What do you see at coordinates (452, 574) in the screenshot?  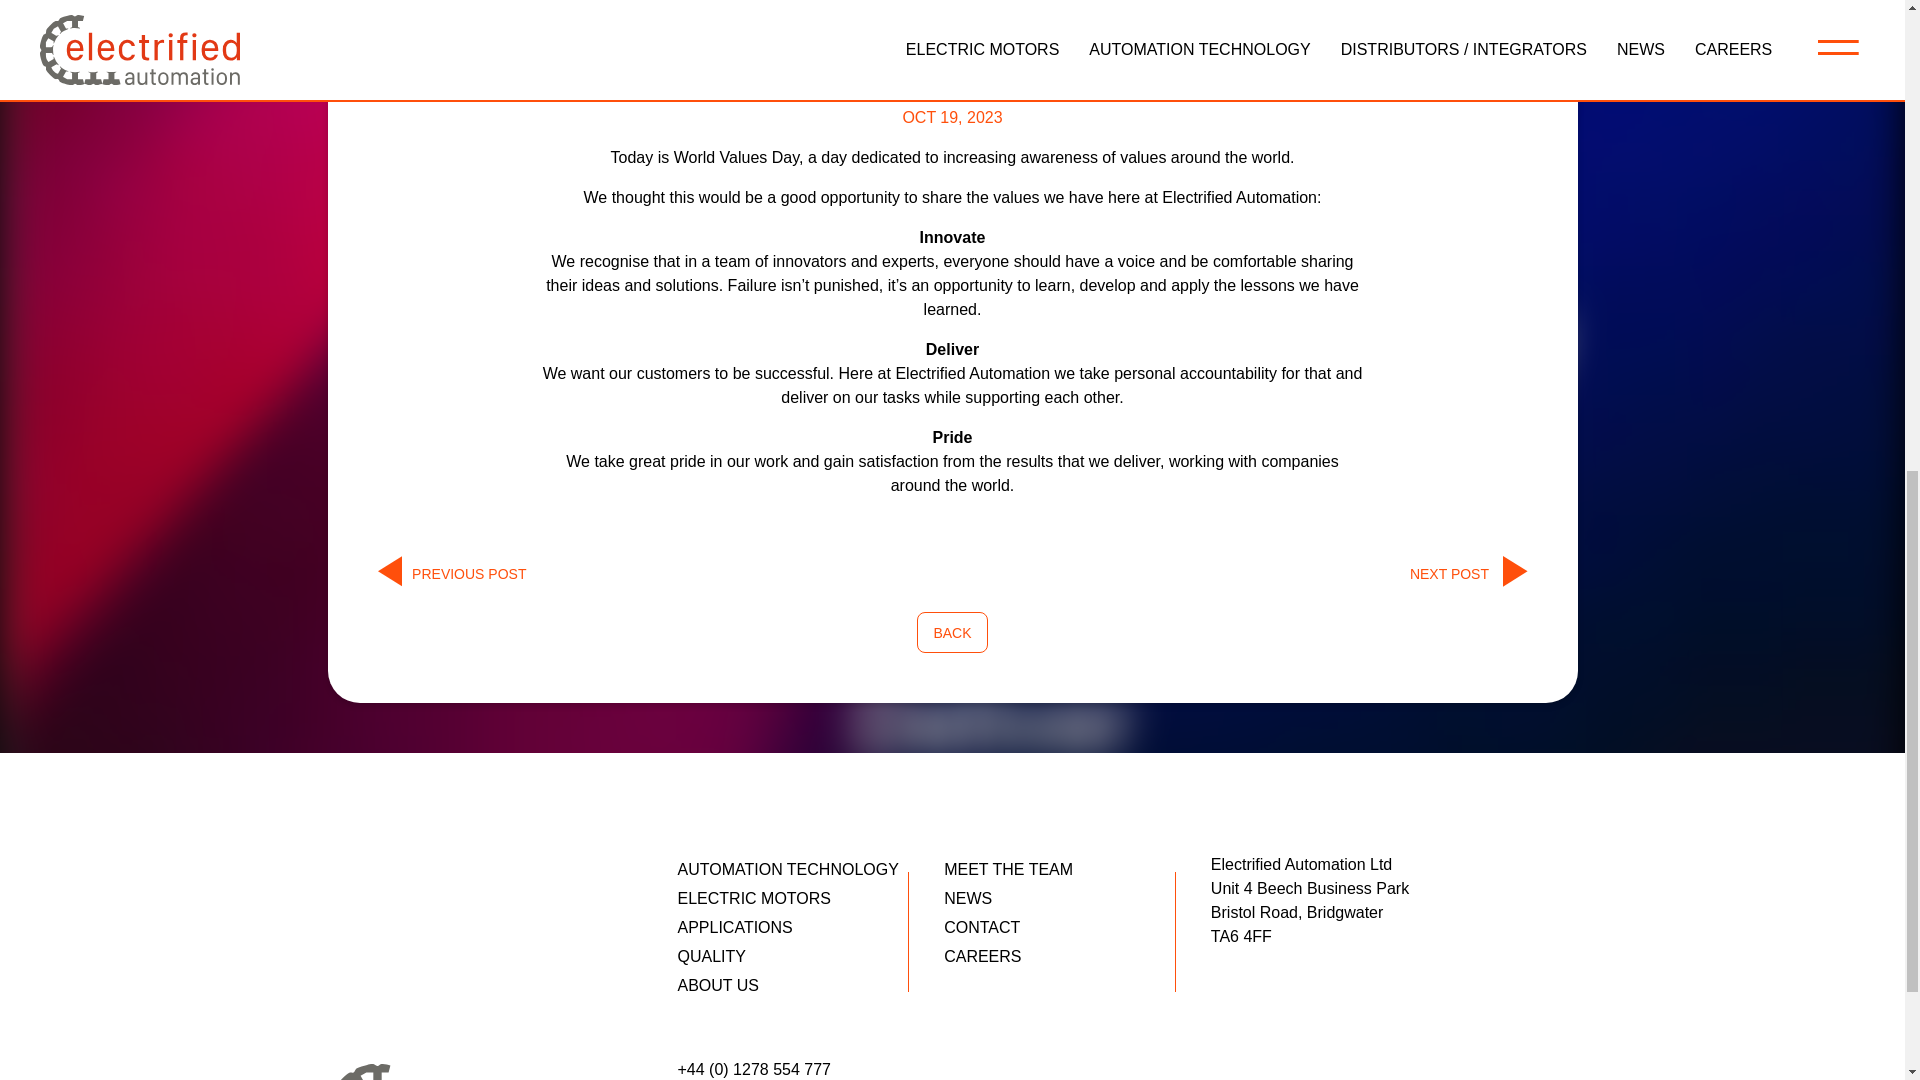 I see `PREVIOUS POST` at bounding box center [452, 574].